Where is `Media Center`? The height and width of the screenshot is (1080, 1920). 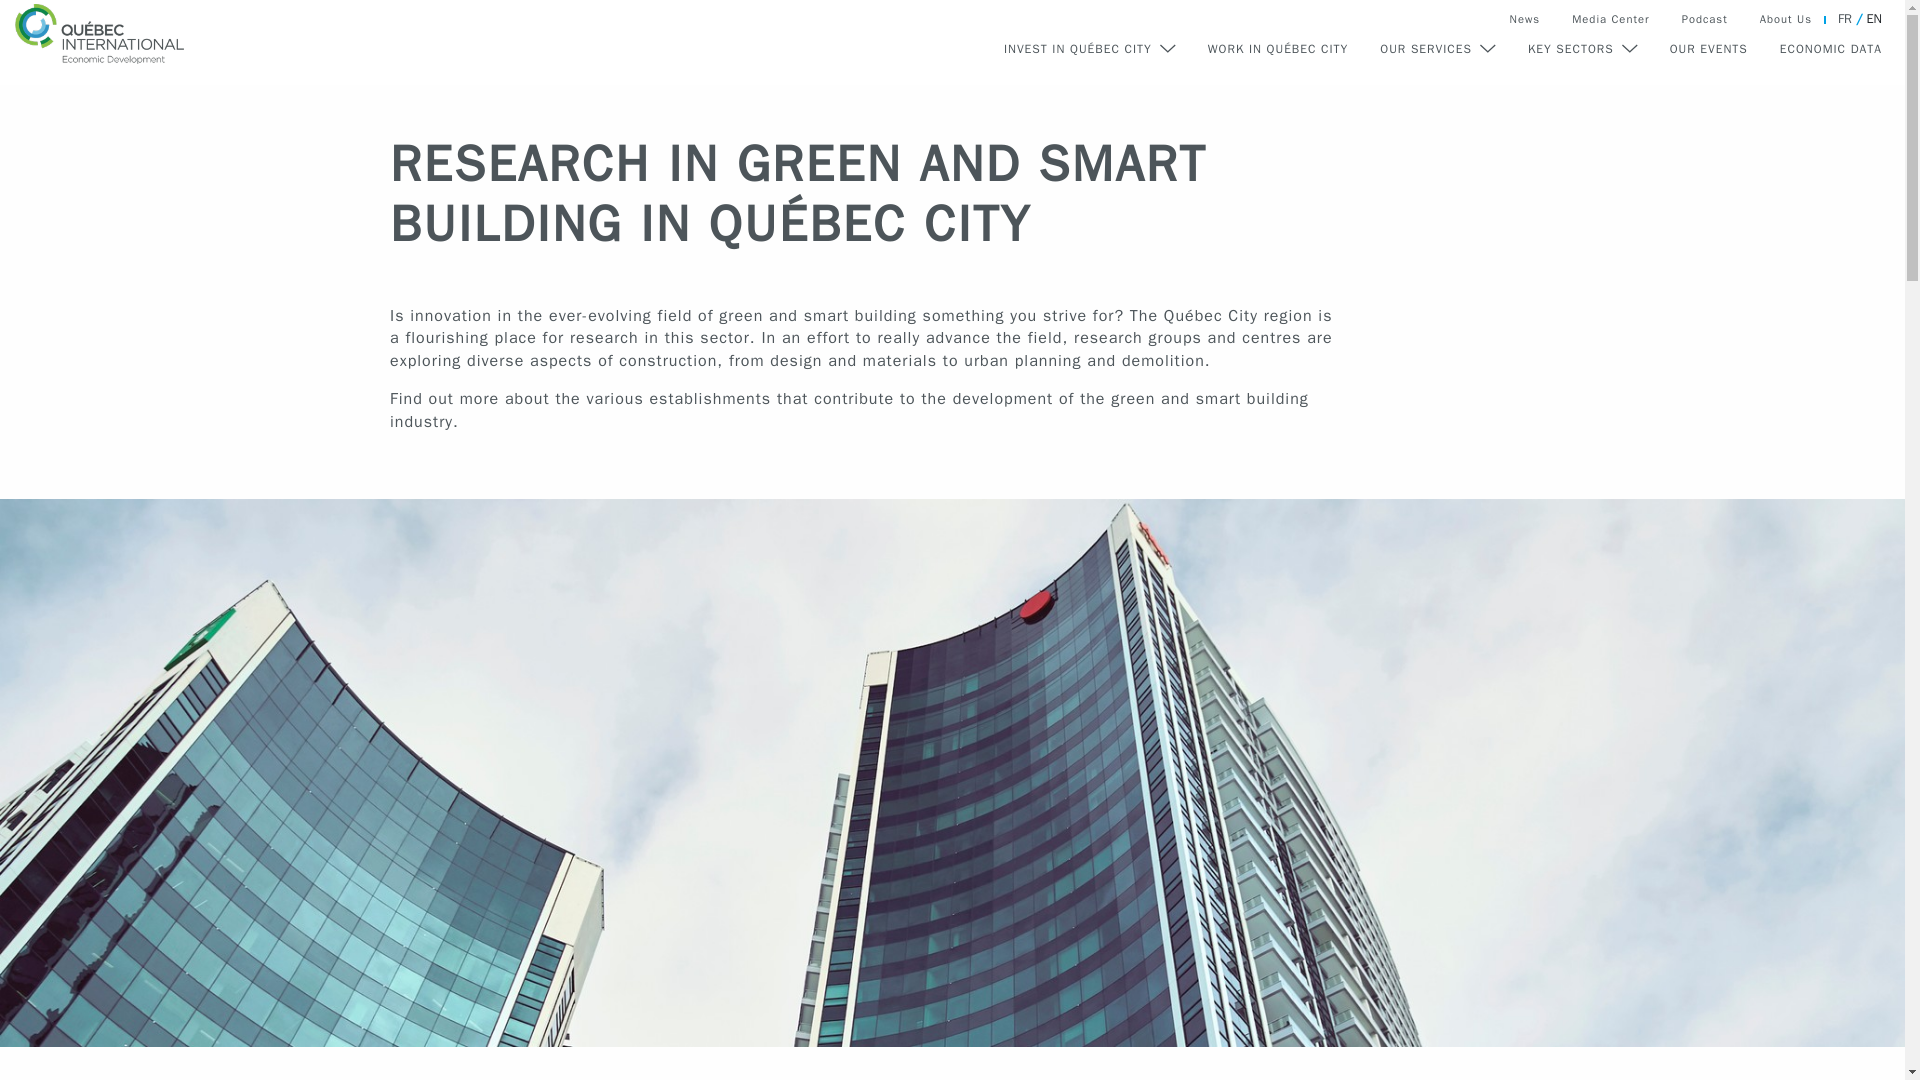 Media Center is located at coordinates (1610, 19).